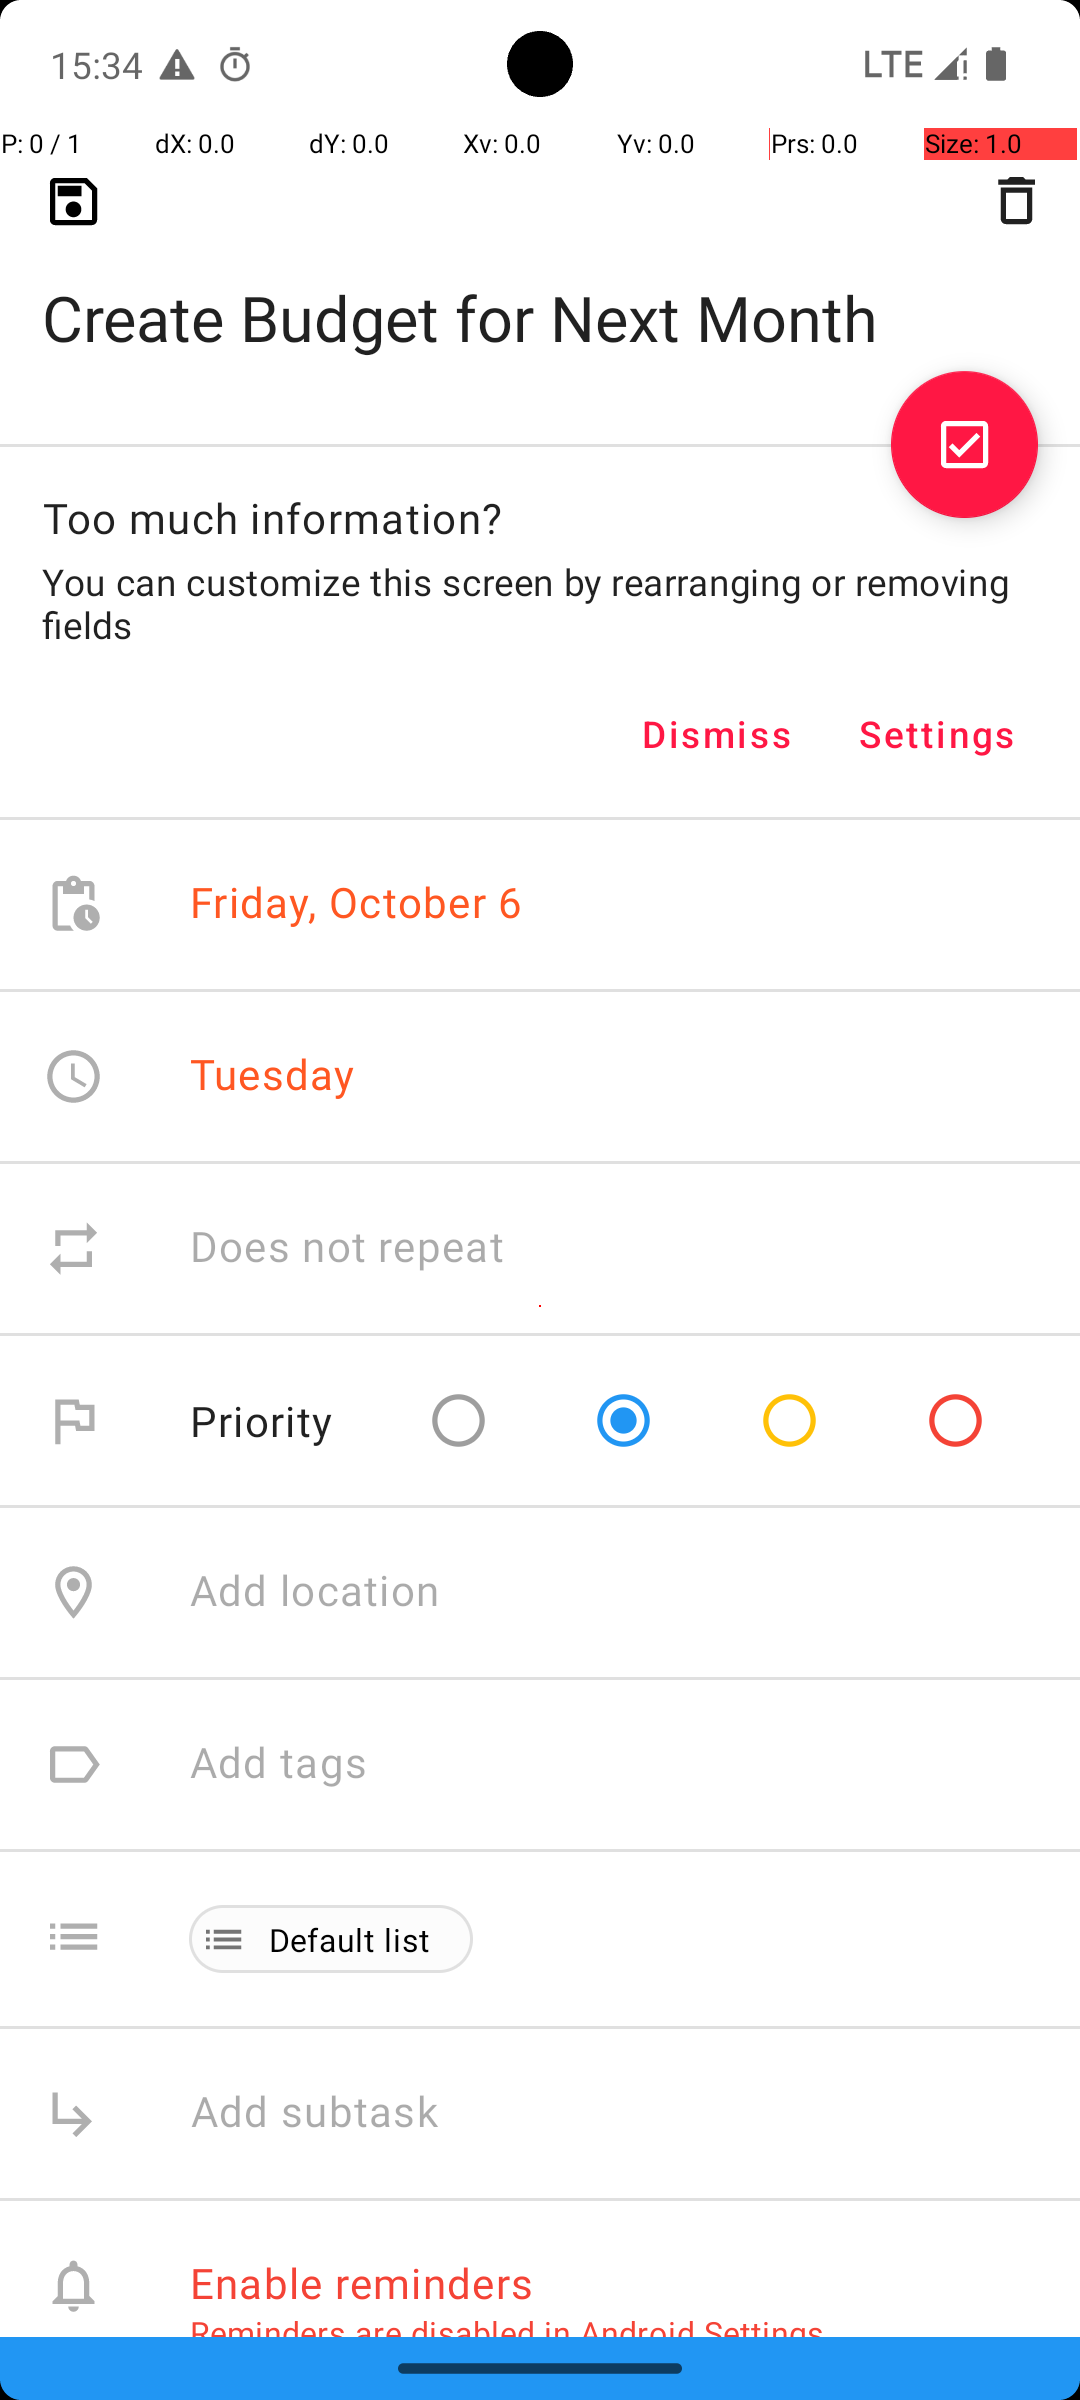 This screenshot has height=2400, width=1080. What do you see at coordinates (362, 2282) in the screenshot?
I see `Enable reminders` at bounding box center [362, 2282].